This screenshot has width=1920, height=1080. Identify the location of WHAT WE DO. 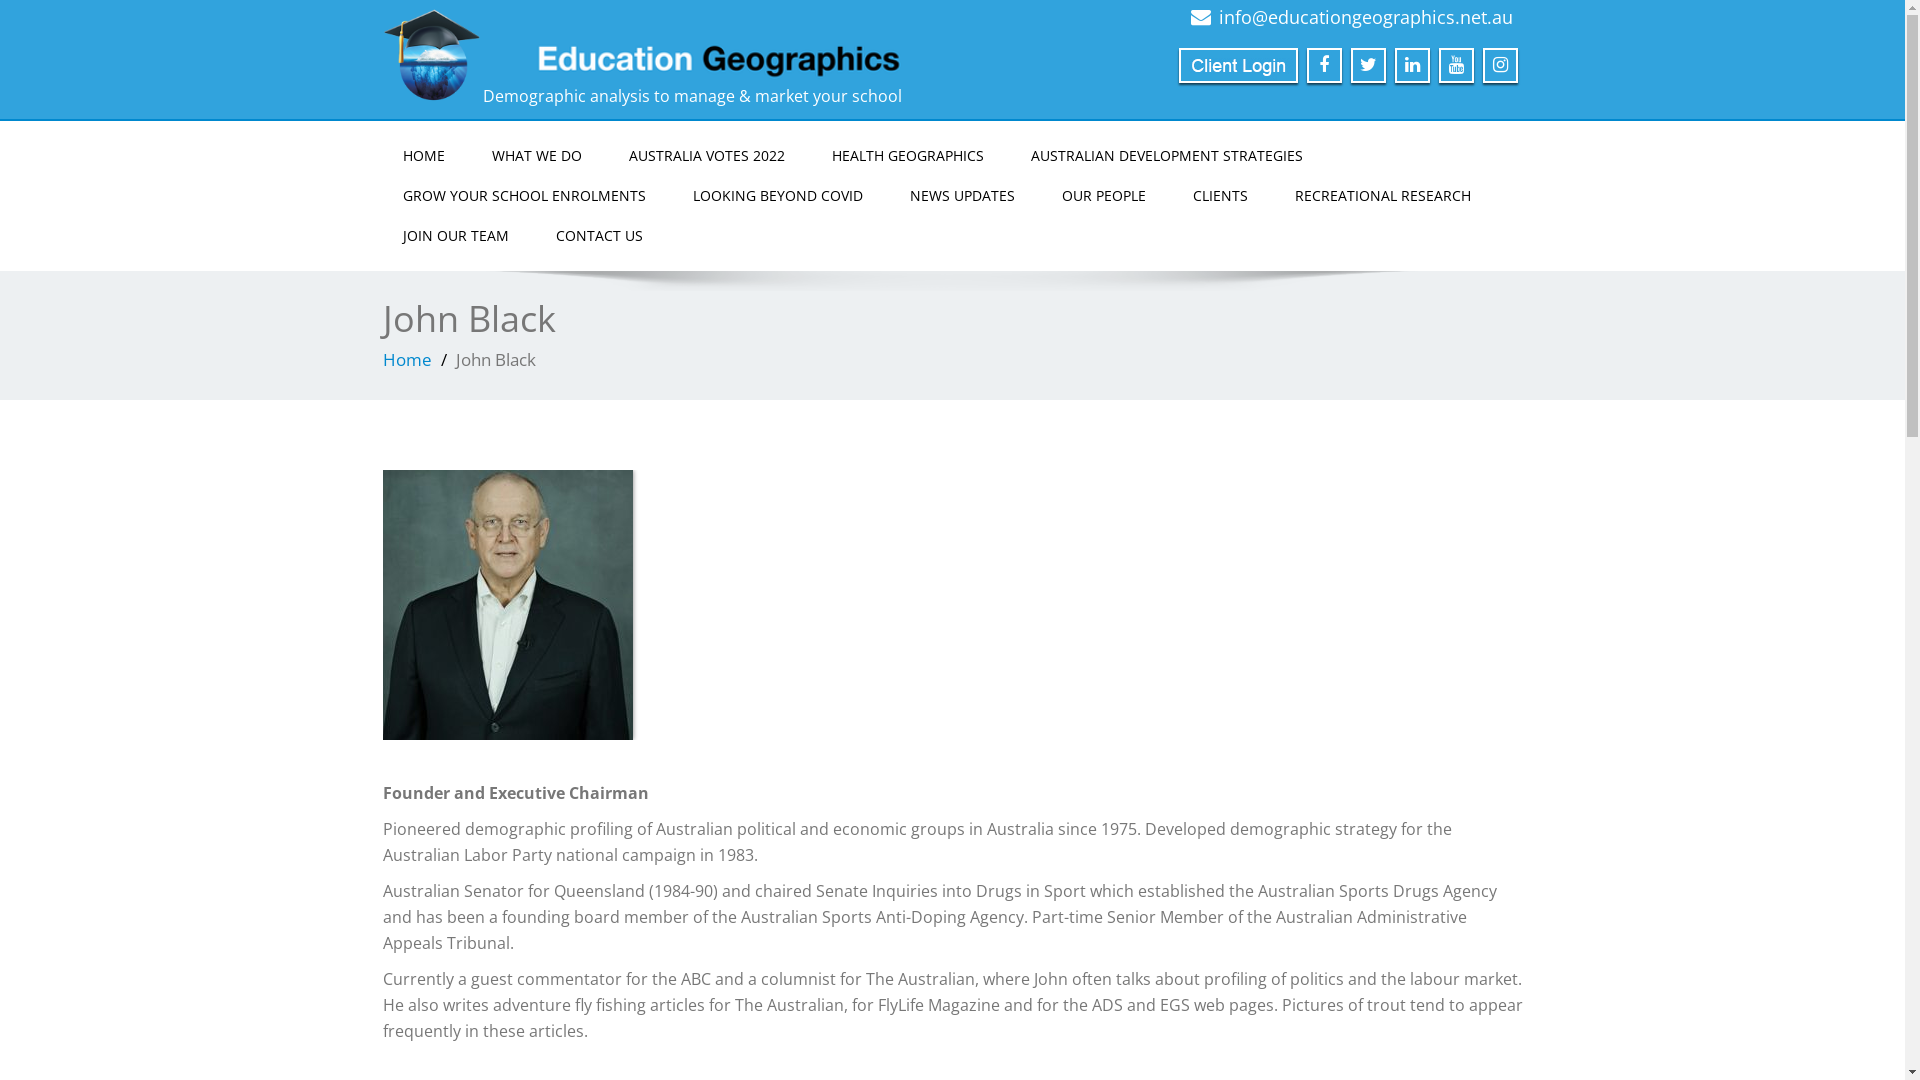
(537, 156).